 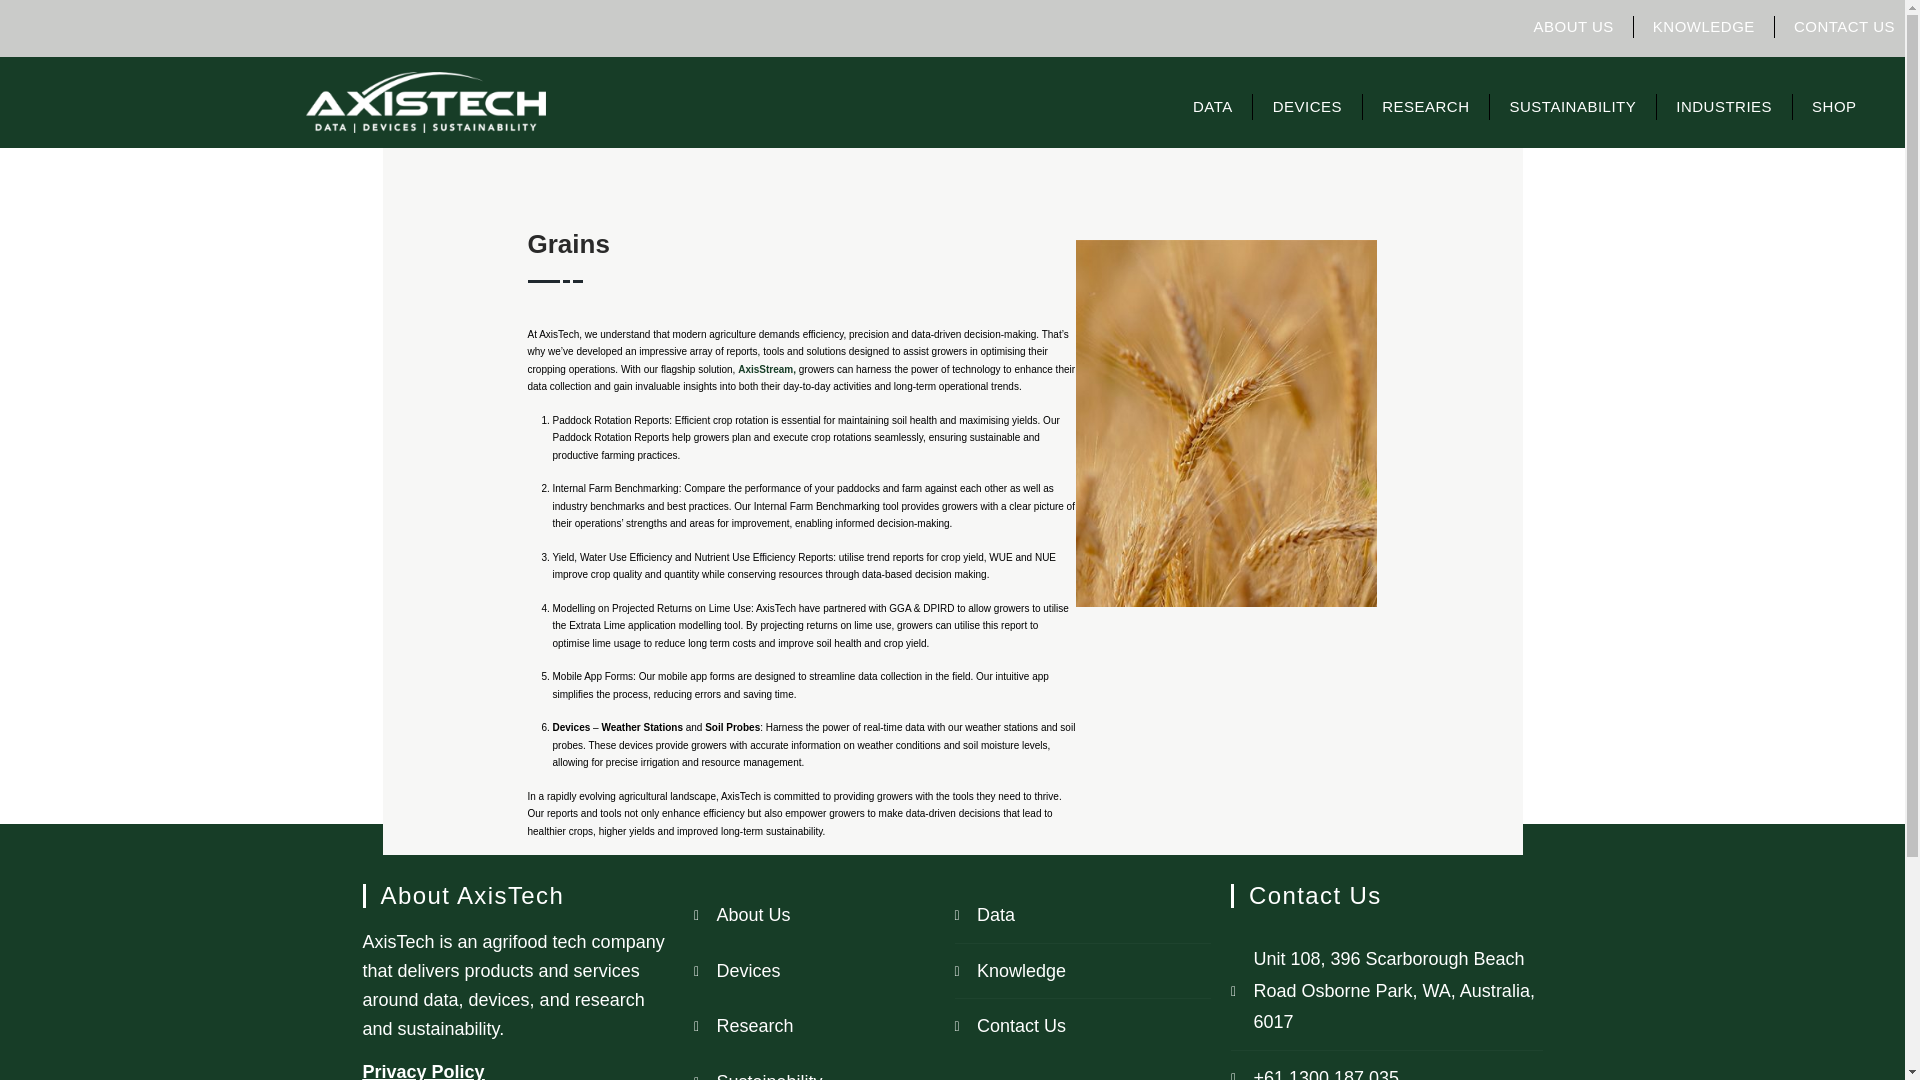 I want to click on DEVICES, so click(x=1307, y=106).